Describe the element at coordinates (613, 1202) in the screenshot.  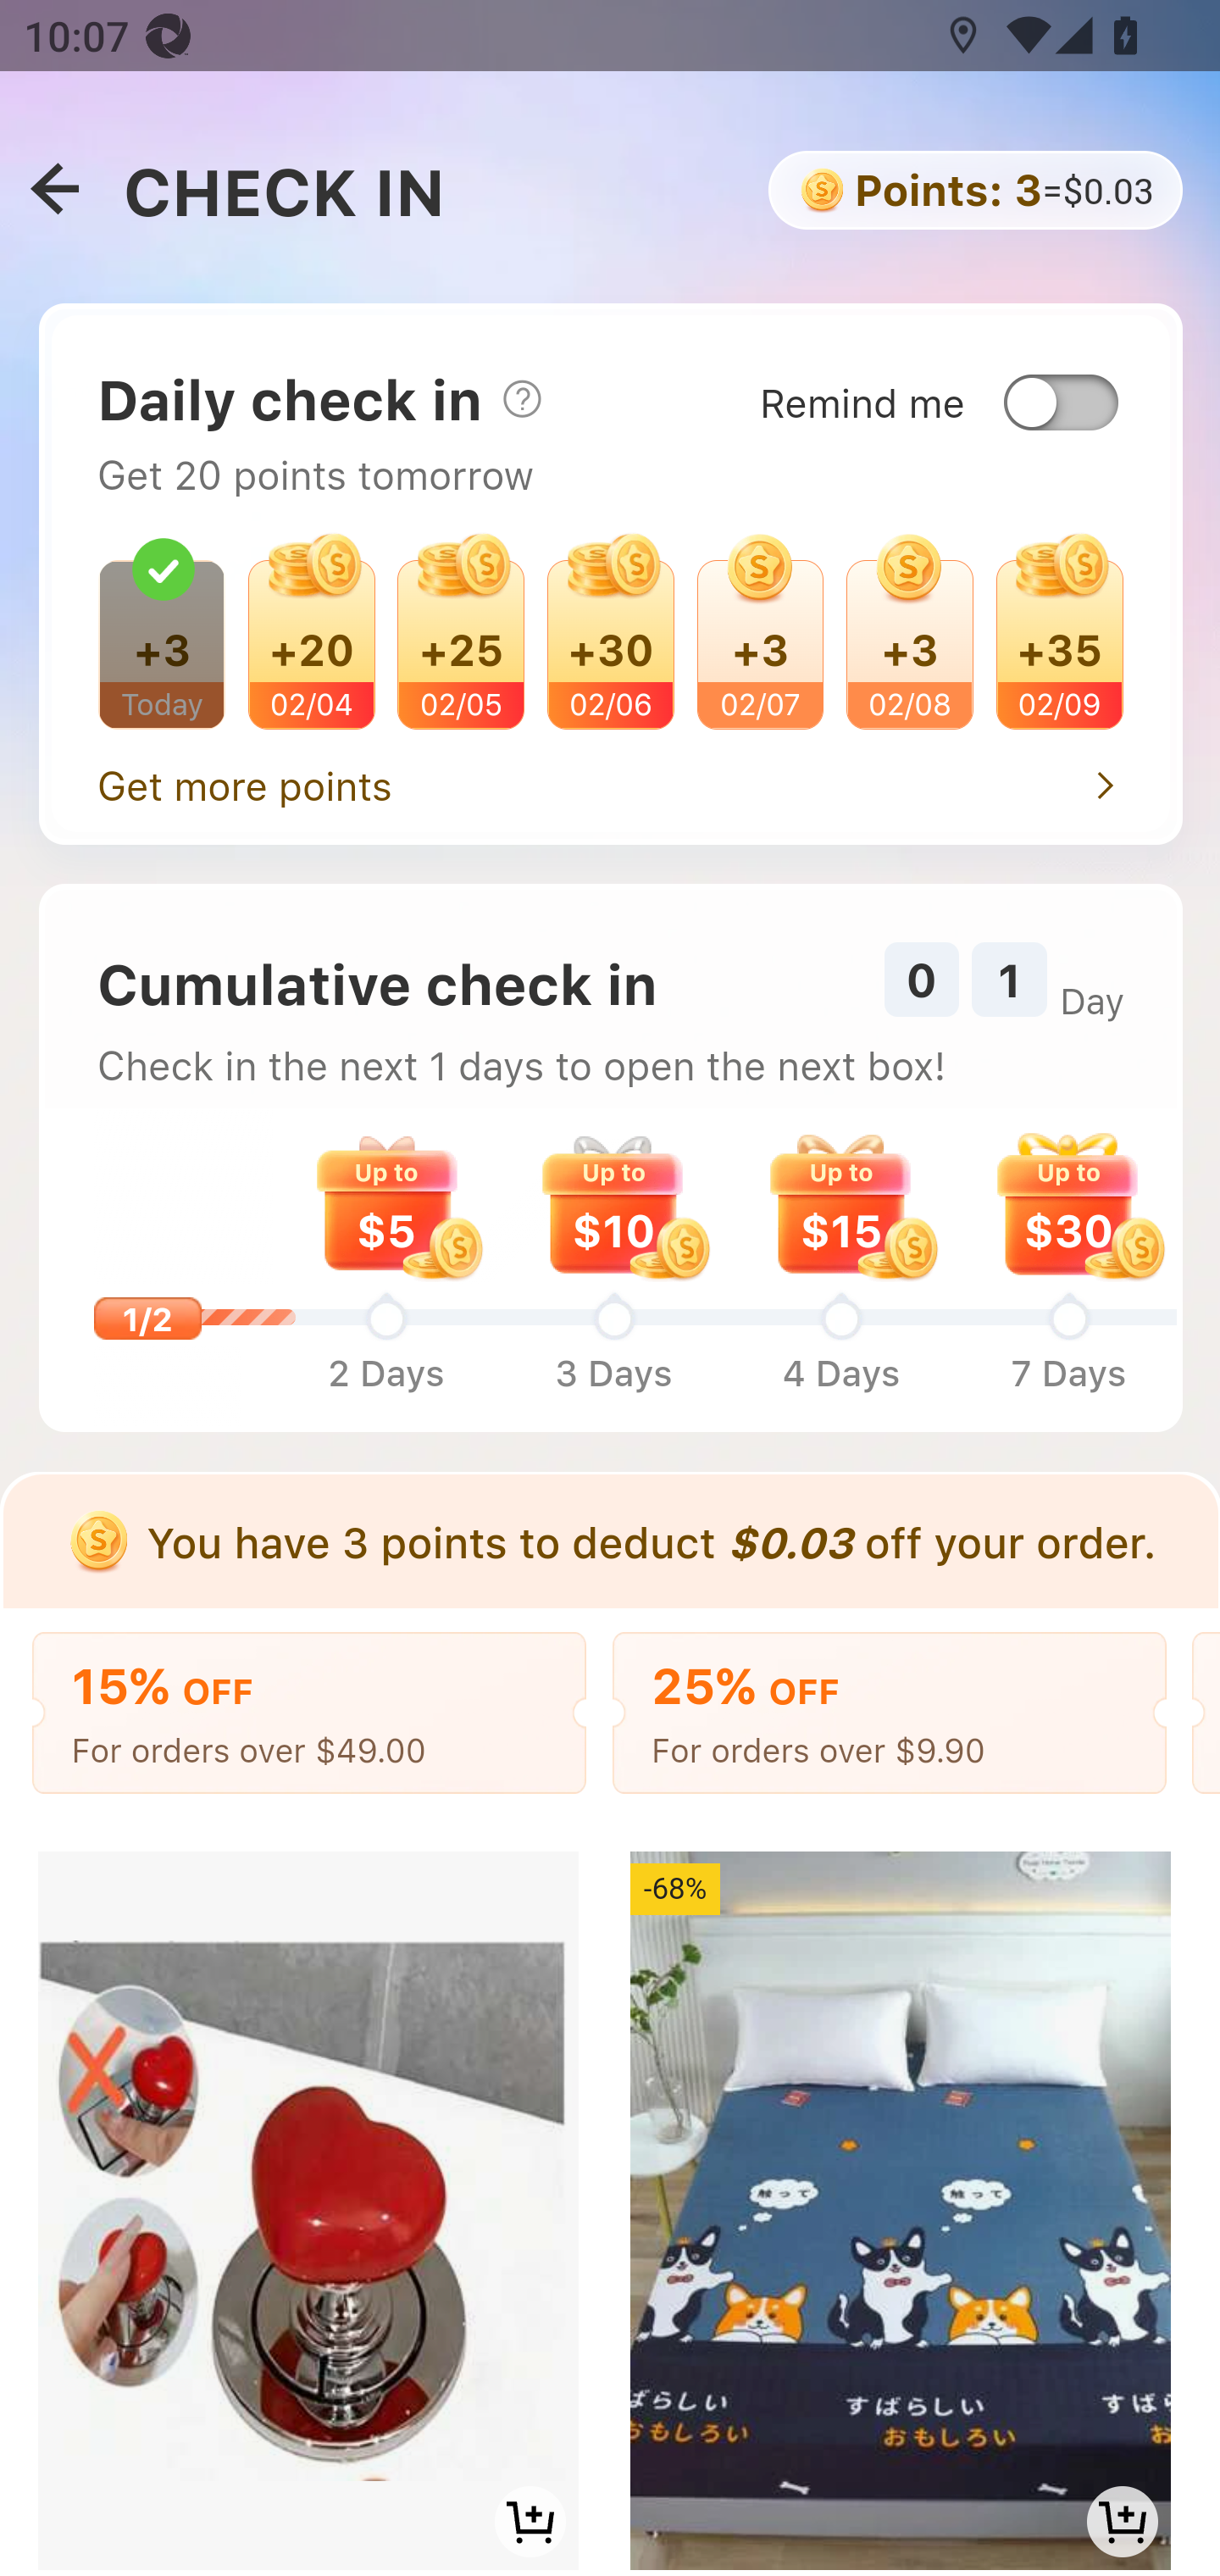
I see `Up to $10` at that location.